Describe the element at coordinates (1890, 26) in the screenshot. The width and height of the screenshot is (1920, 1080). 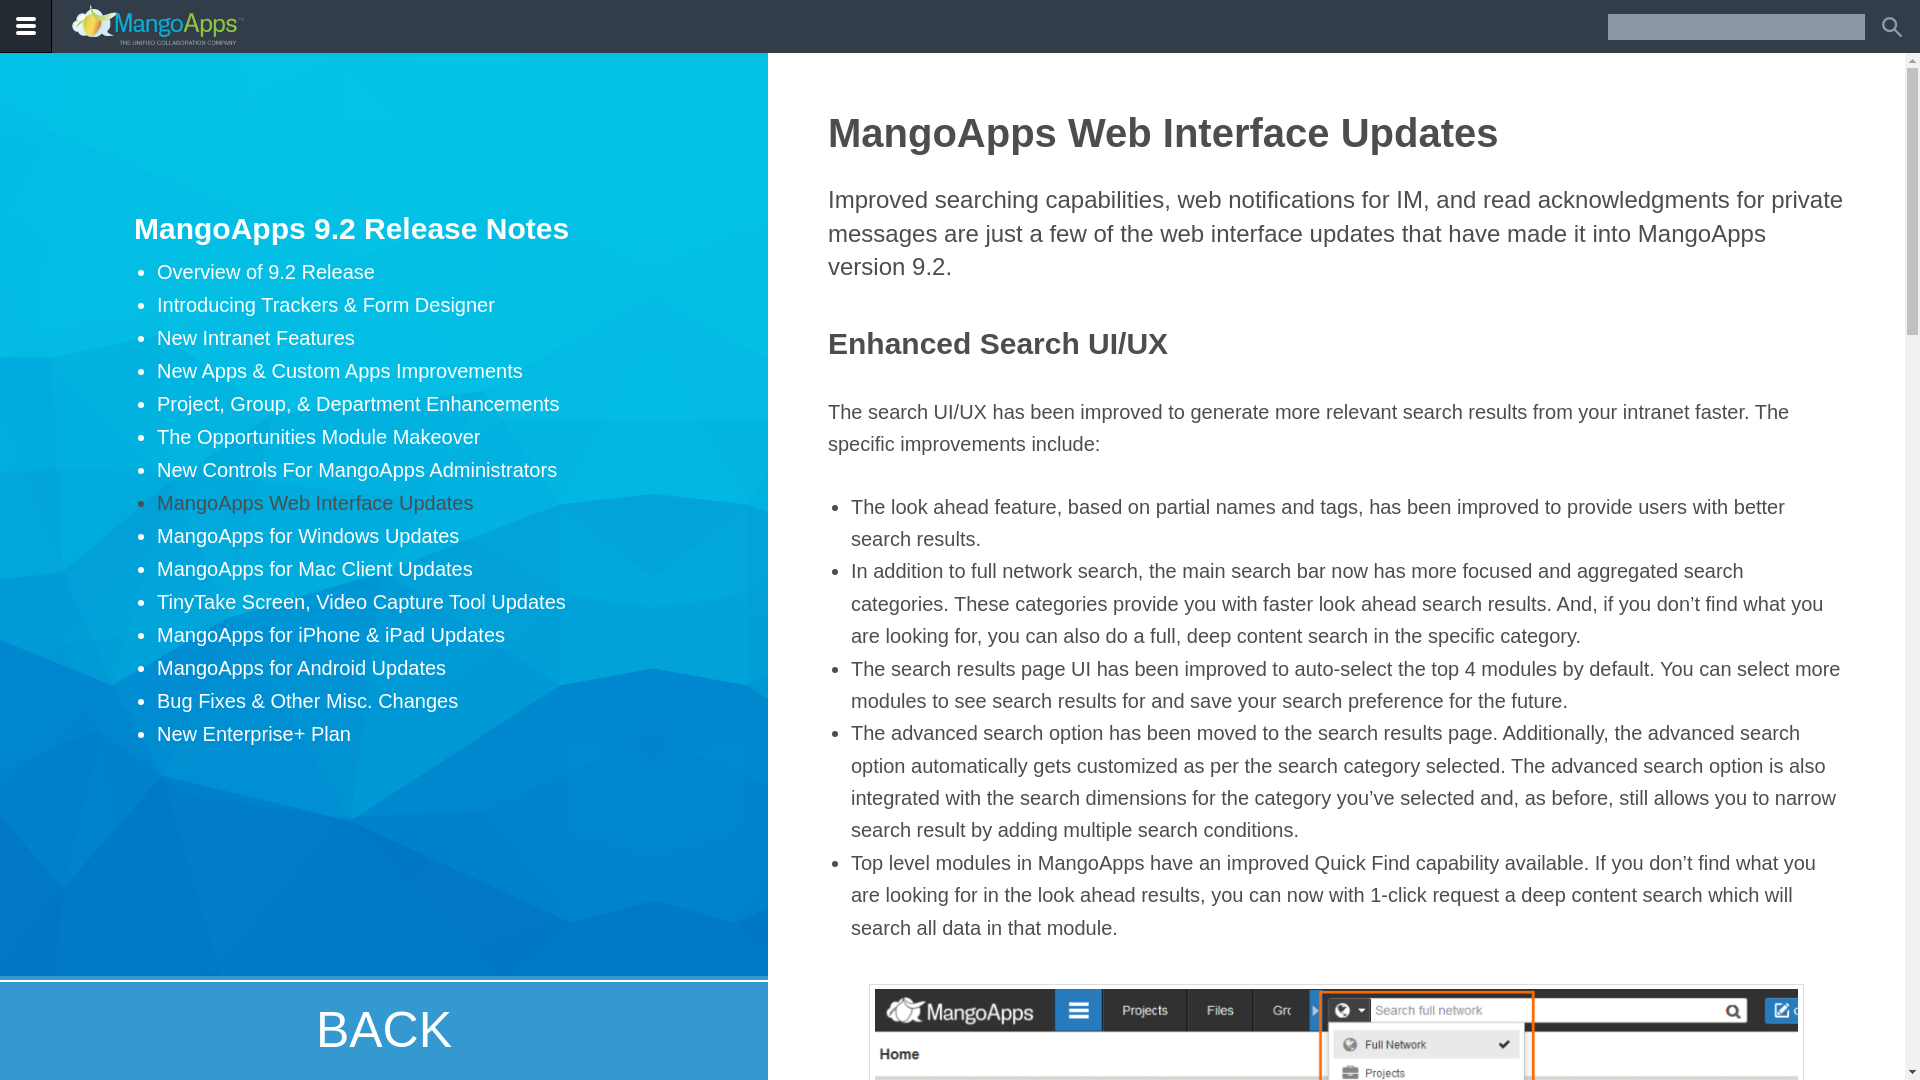
I see `Search` at that location.